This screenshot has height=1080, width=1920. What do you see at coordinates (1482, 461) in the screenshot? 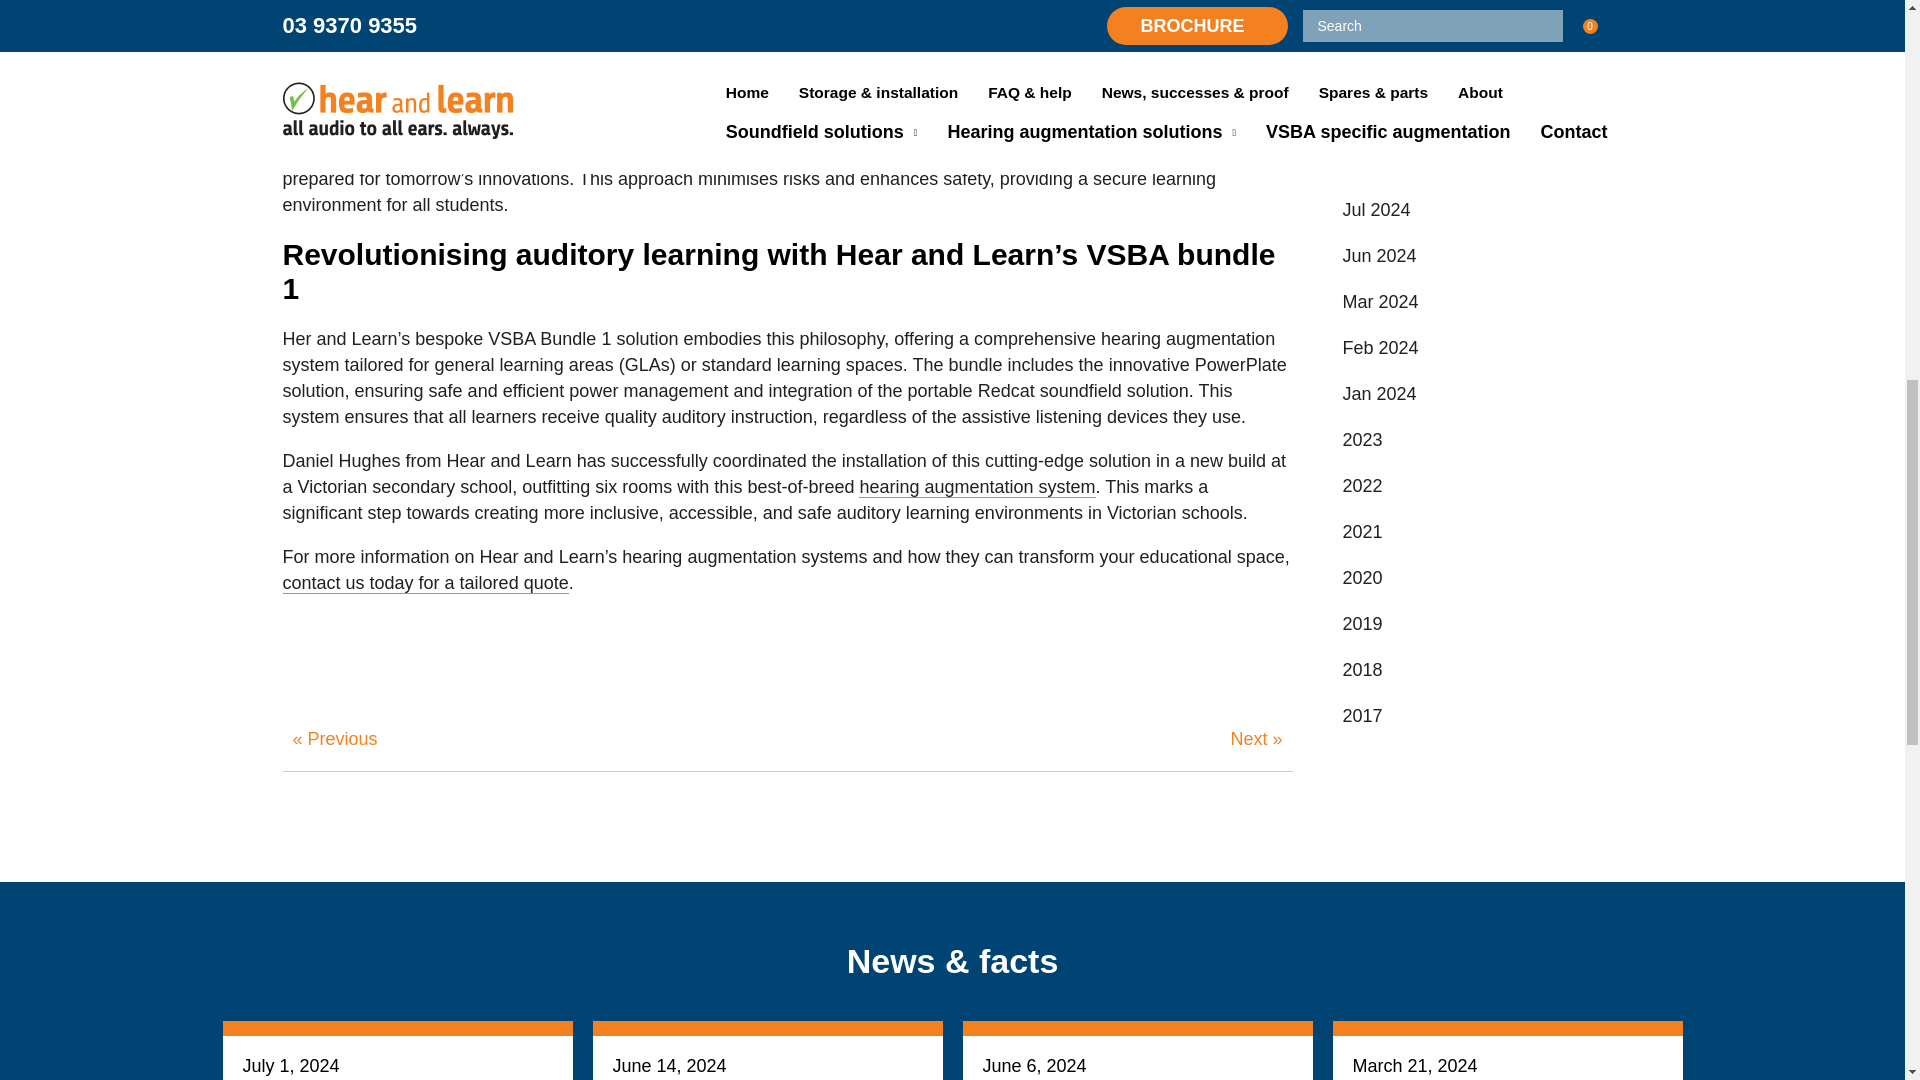
I see `2017` at bounding box center [1482, 461].